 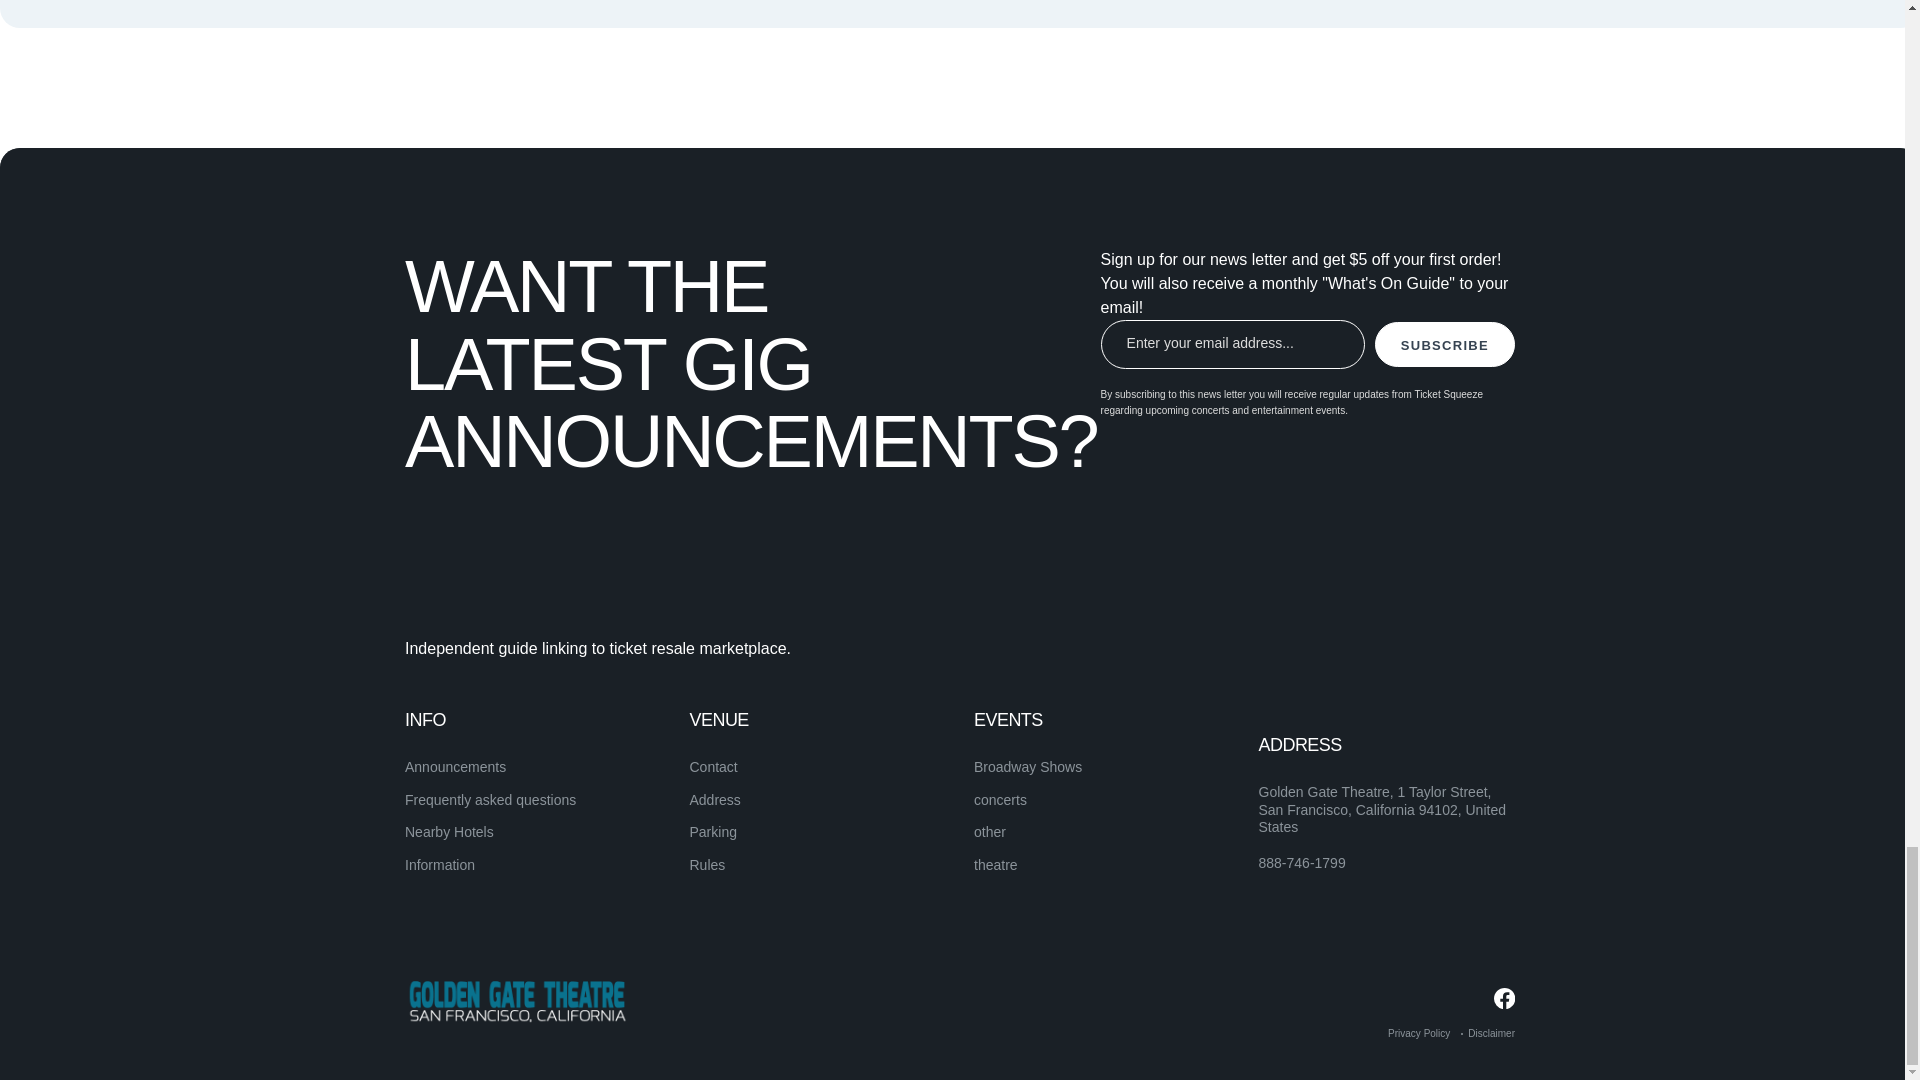 What do you see at coordinates (707, 864) in the screenshot?
I see `Rules` at bounding box center [707, 864].